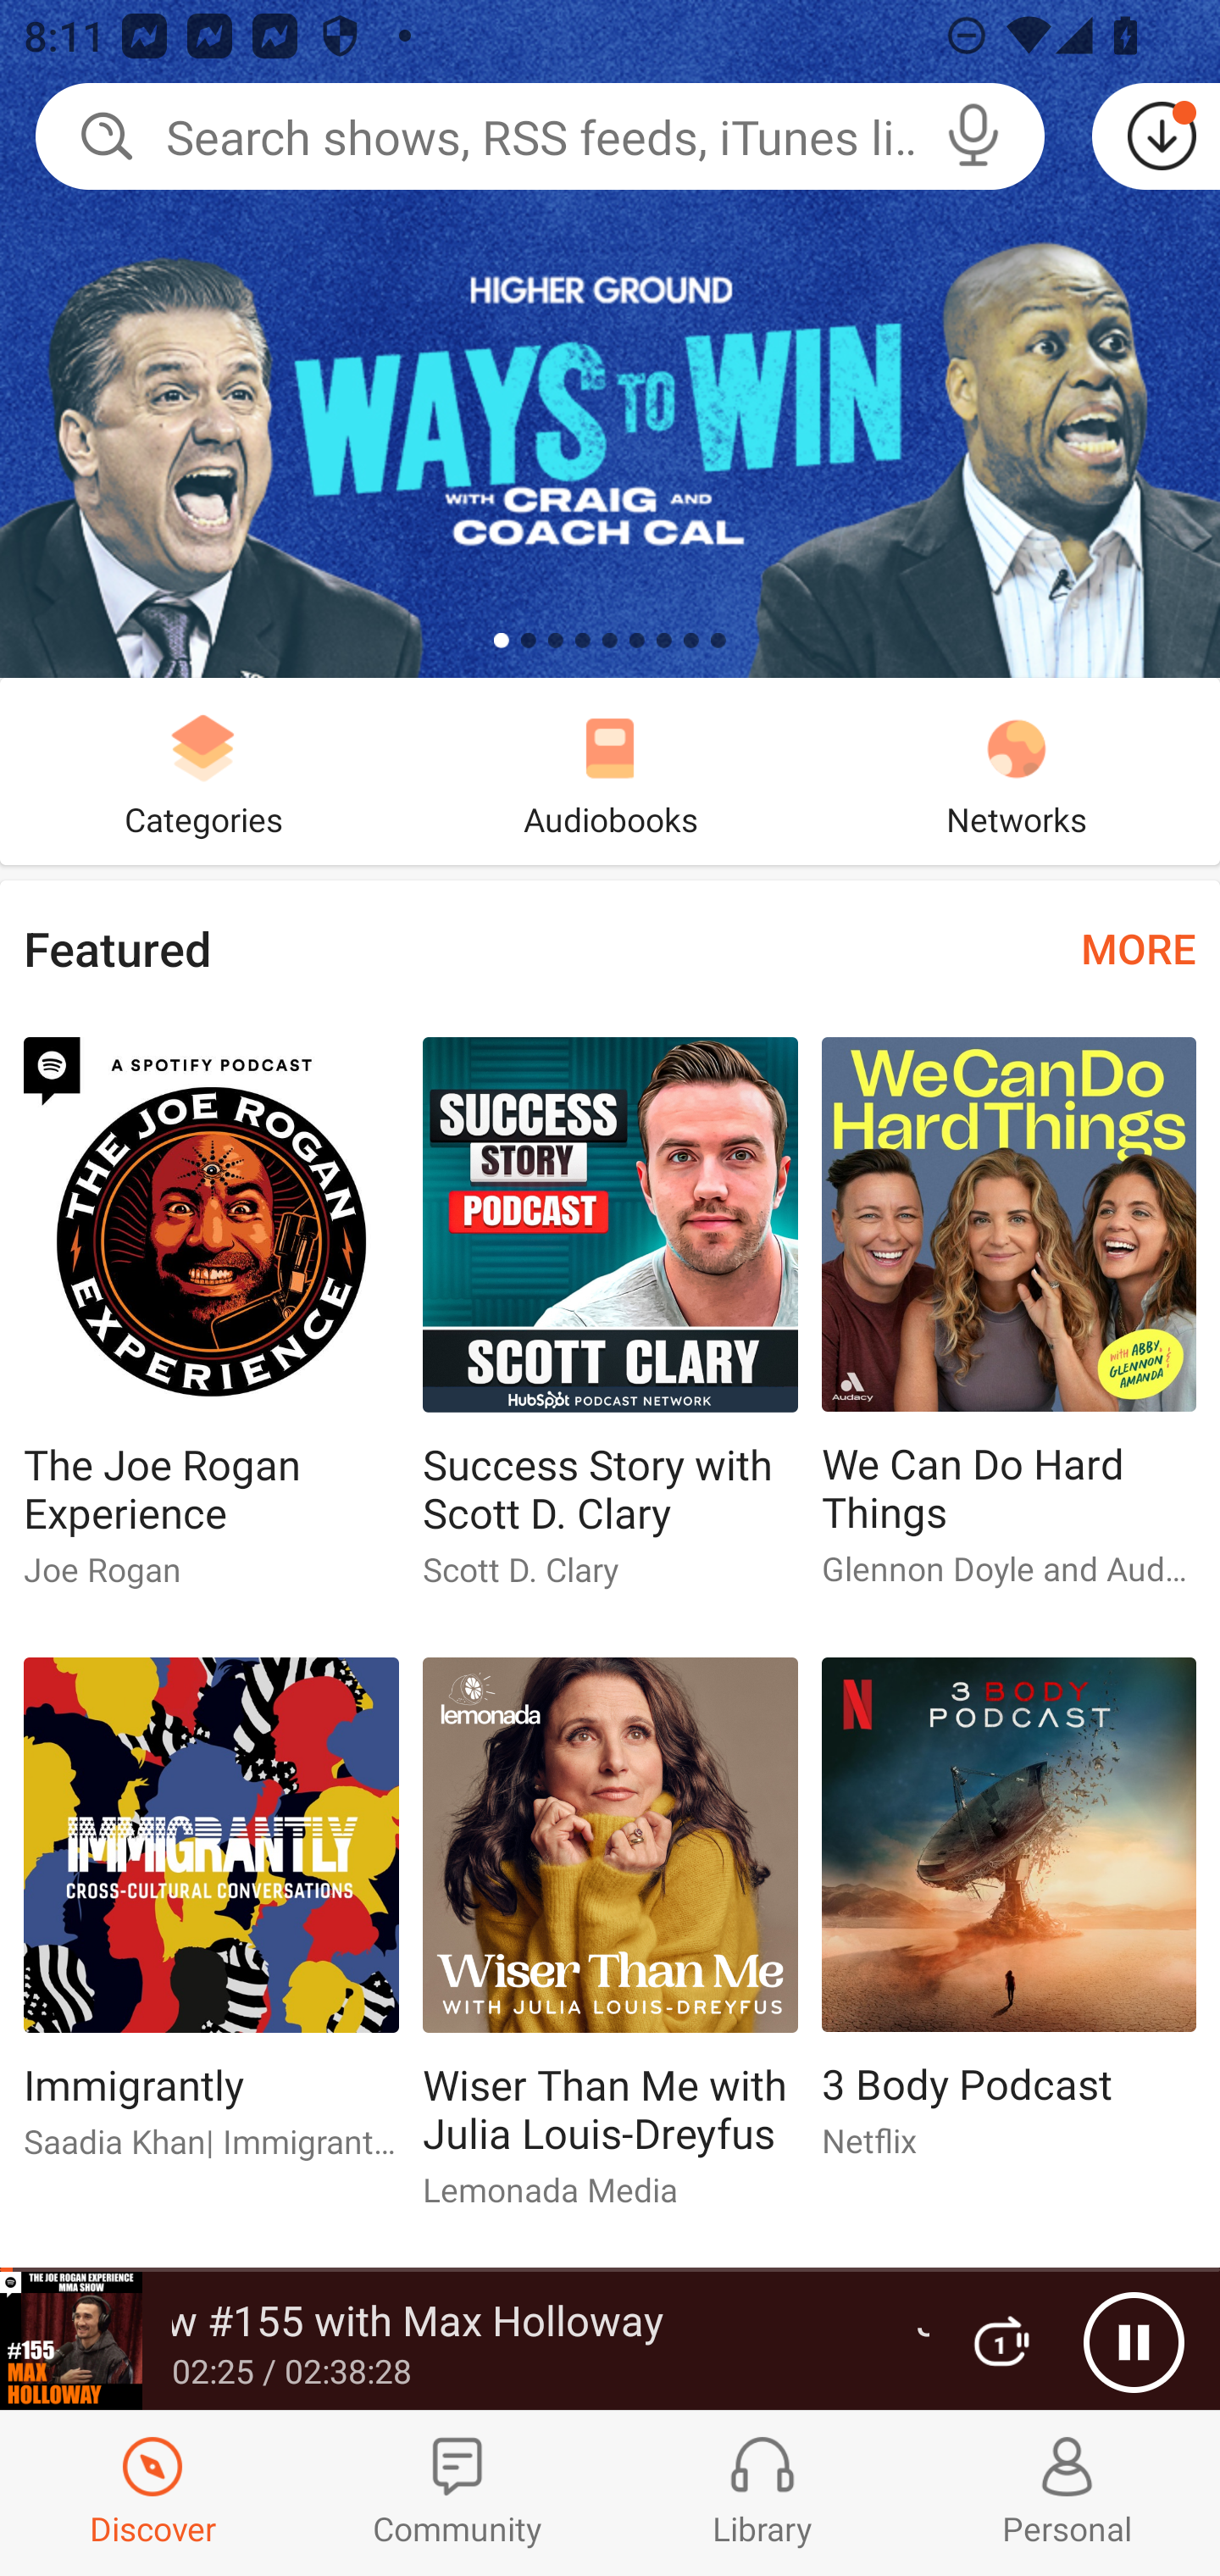 The image size is (1220, 2576). What do you see at coordinates (1139, 947) in the screenshot?
I see `MORE` at bounding box center [1139, 947].